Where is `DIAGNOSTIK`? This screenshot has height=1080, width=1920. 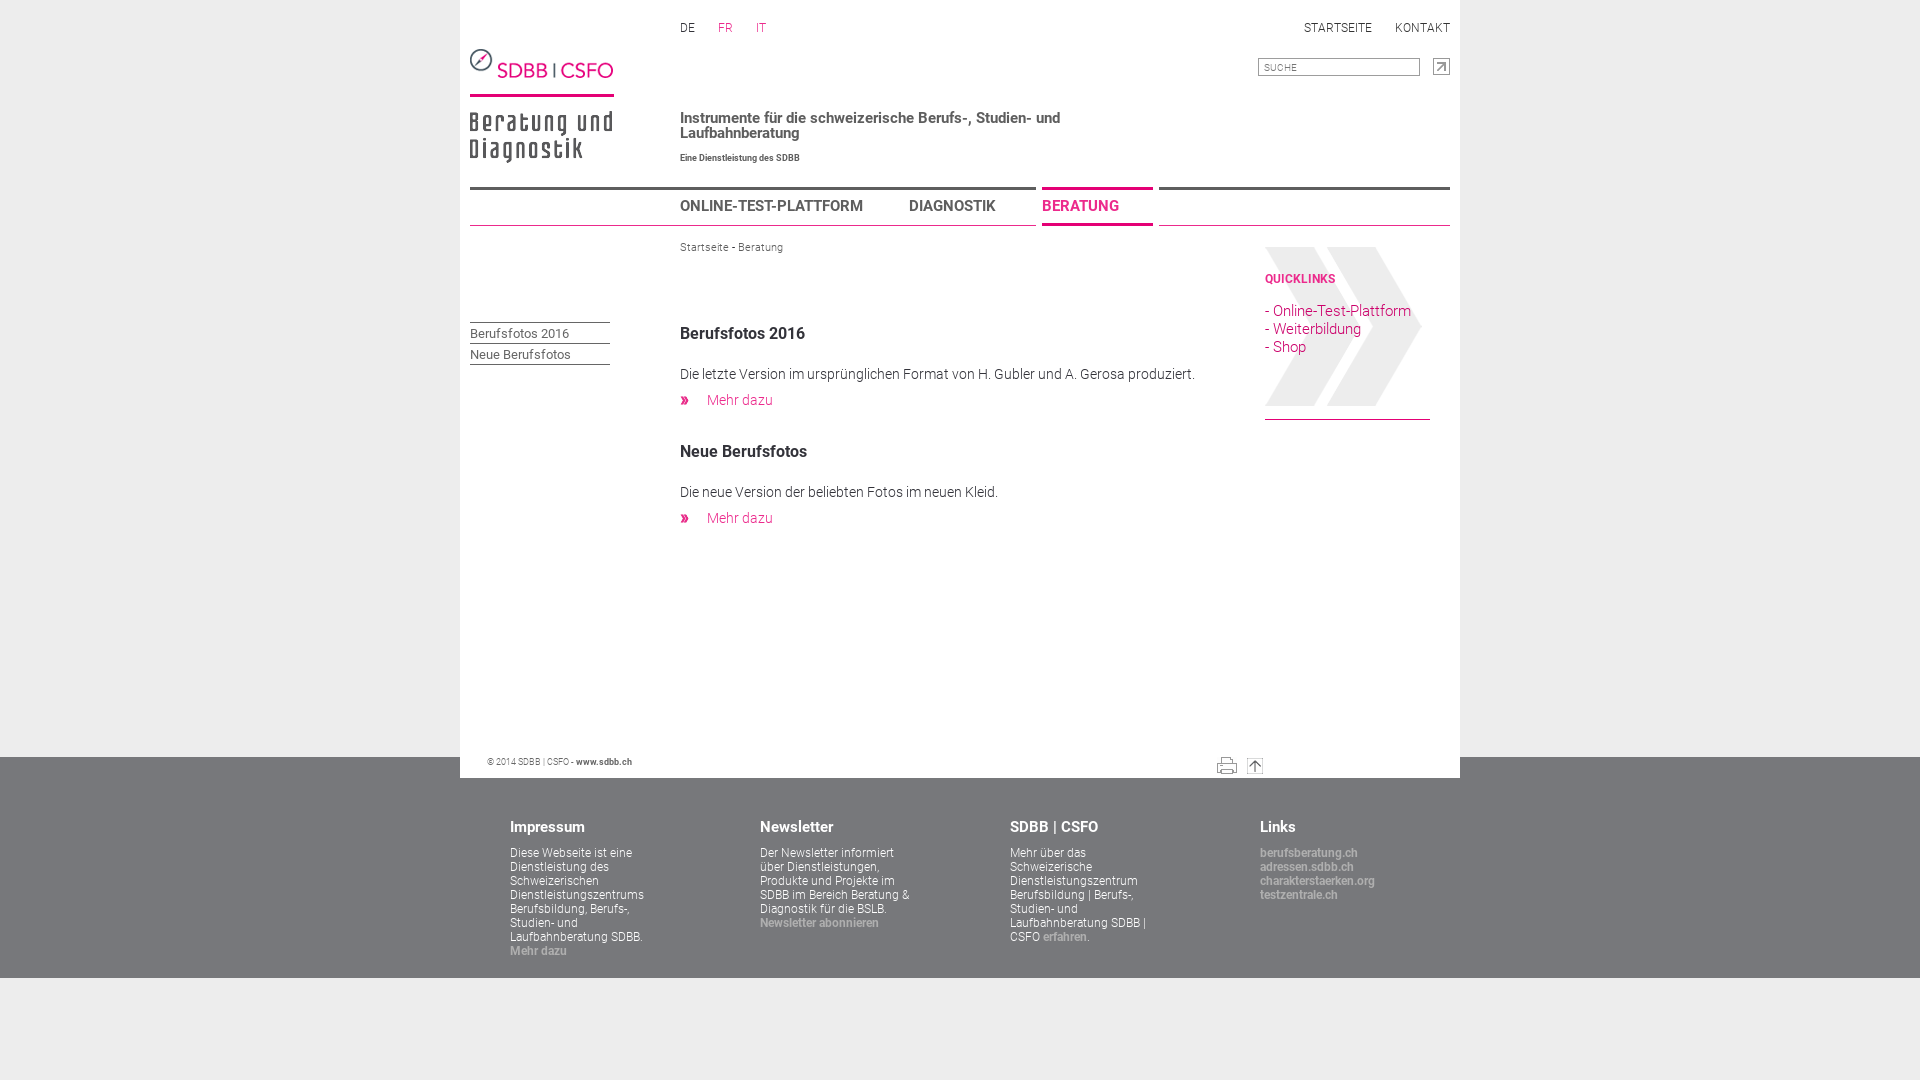
DIAGNOSTIK is located at coordinates (970, 206).